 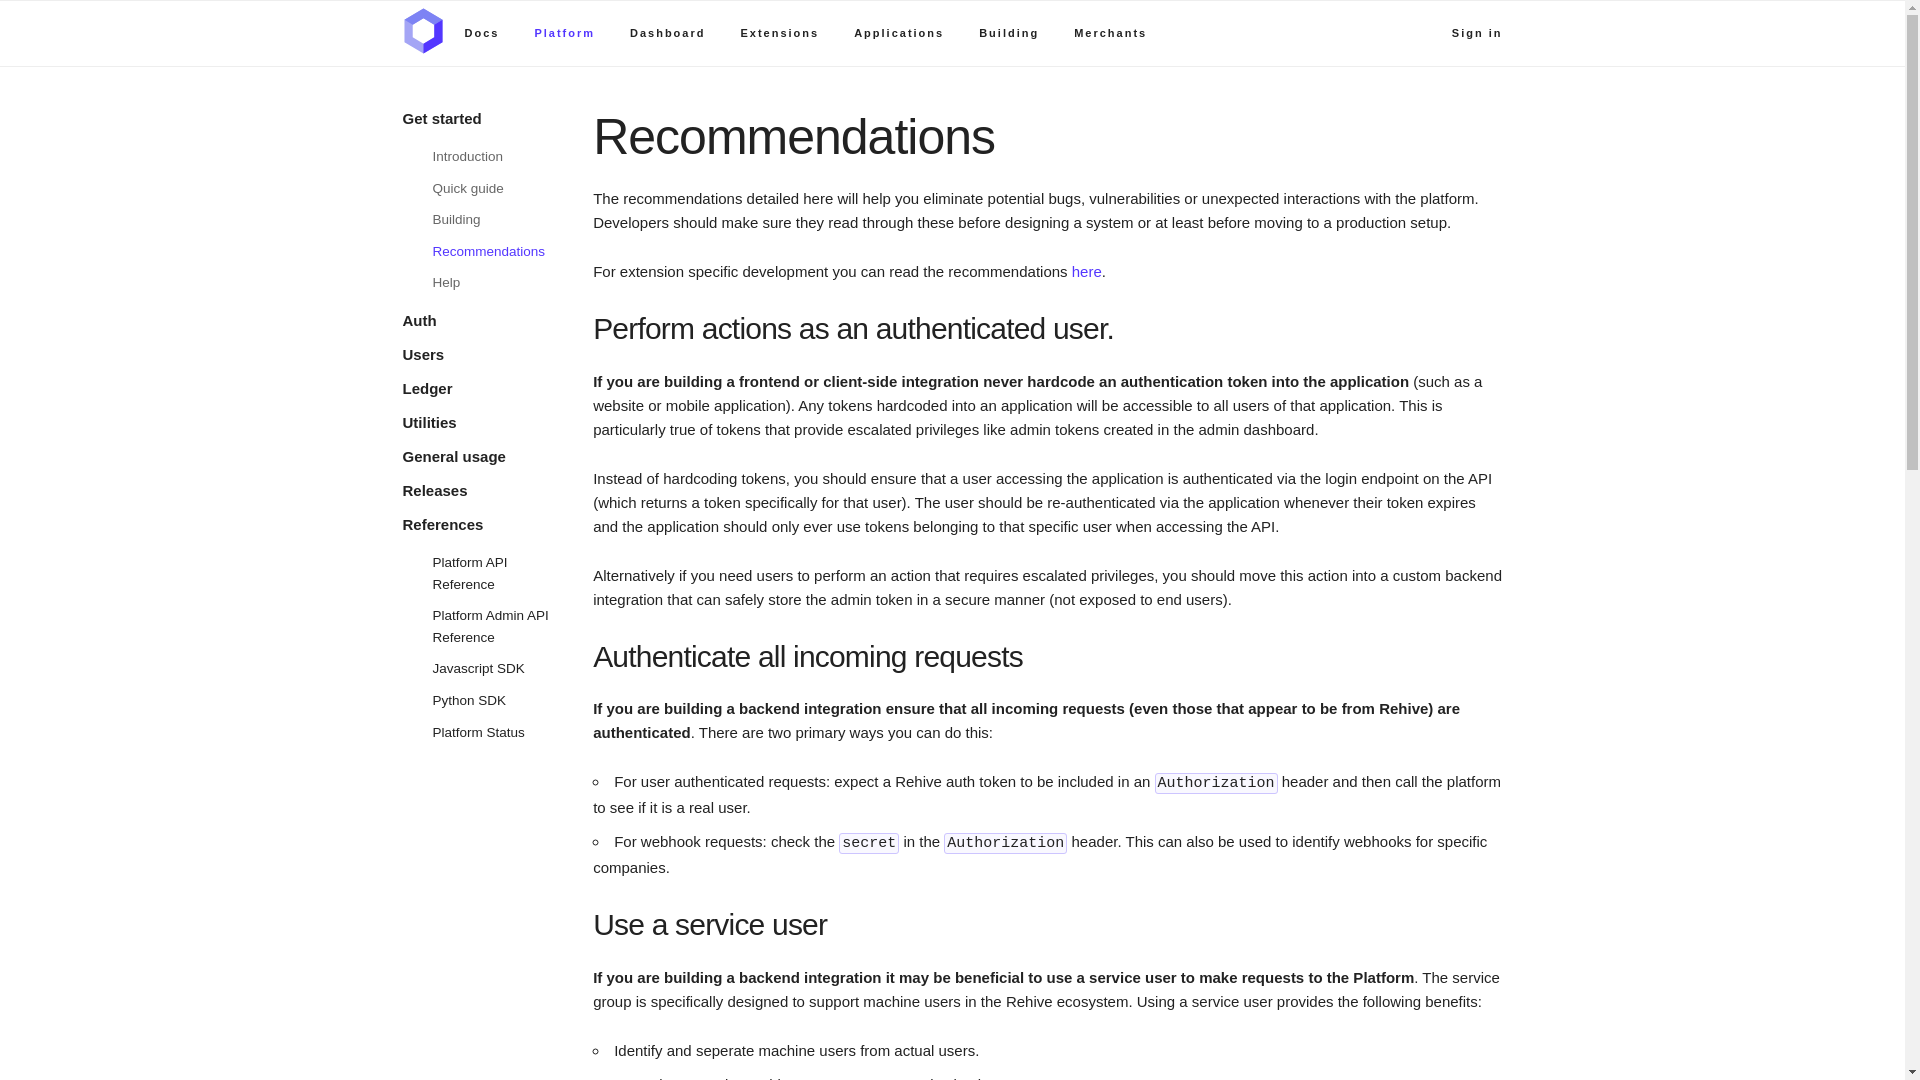 I want to click on Introduction, so click(x=468, y=156).